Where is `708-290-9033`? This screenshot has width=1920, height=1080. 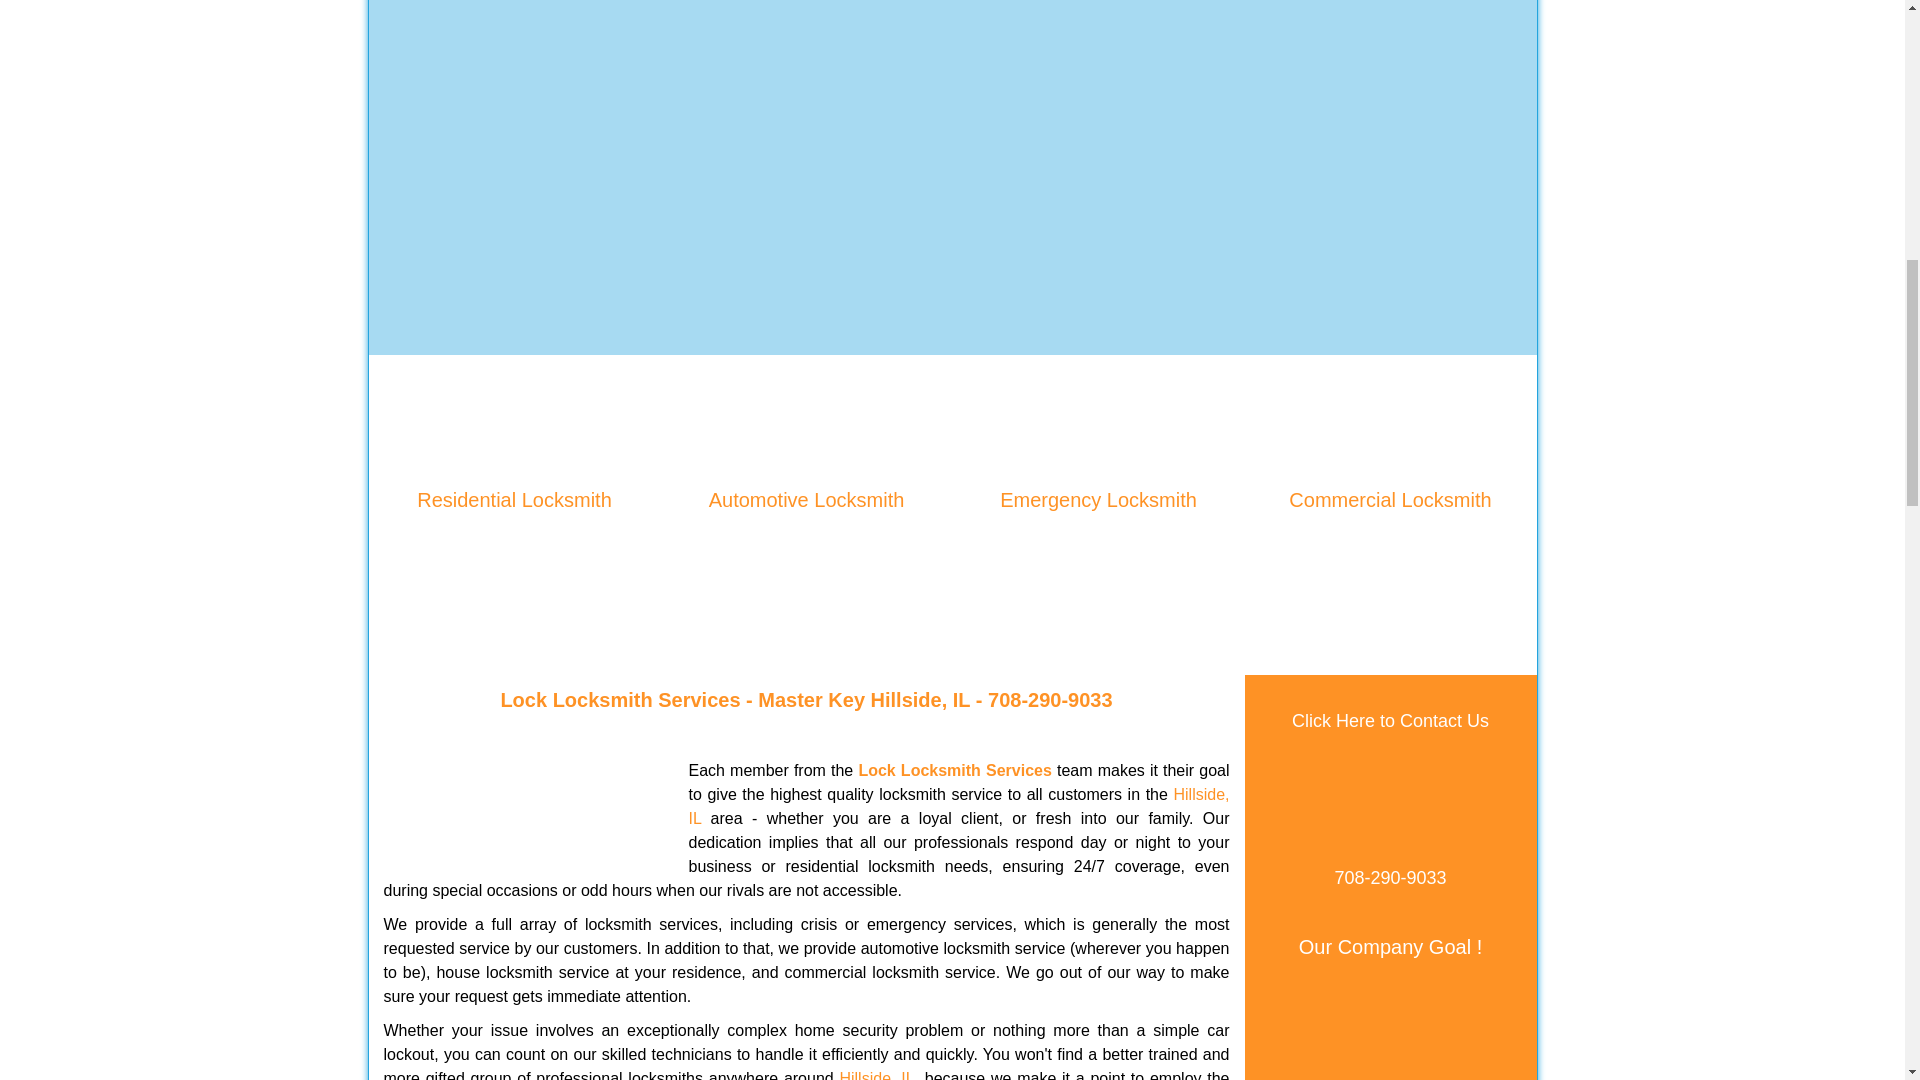
708-290-9033 is located at coordinates (1050, 700).